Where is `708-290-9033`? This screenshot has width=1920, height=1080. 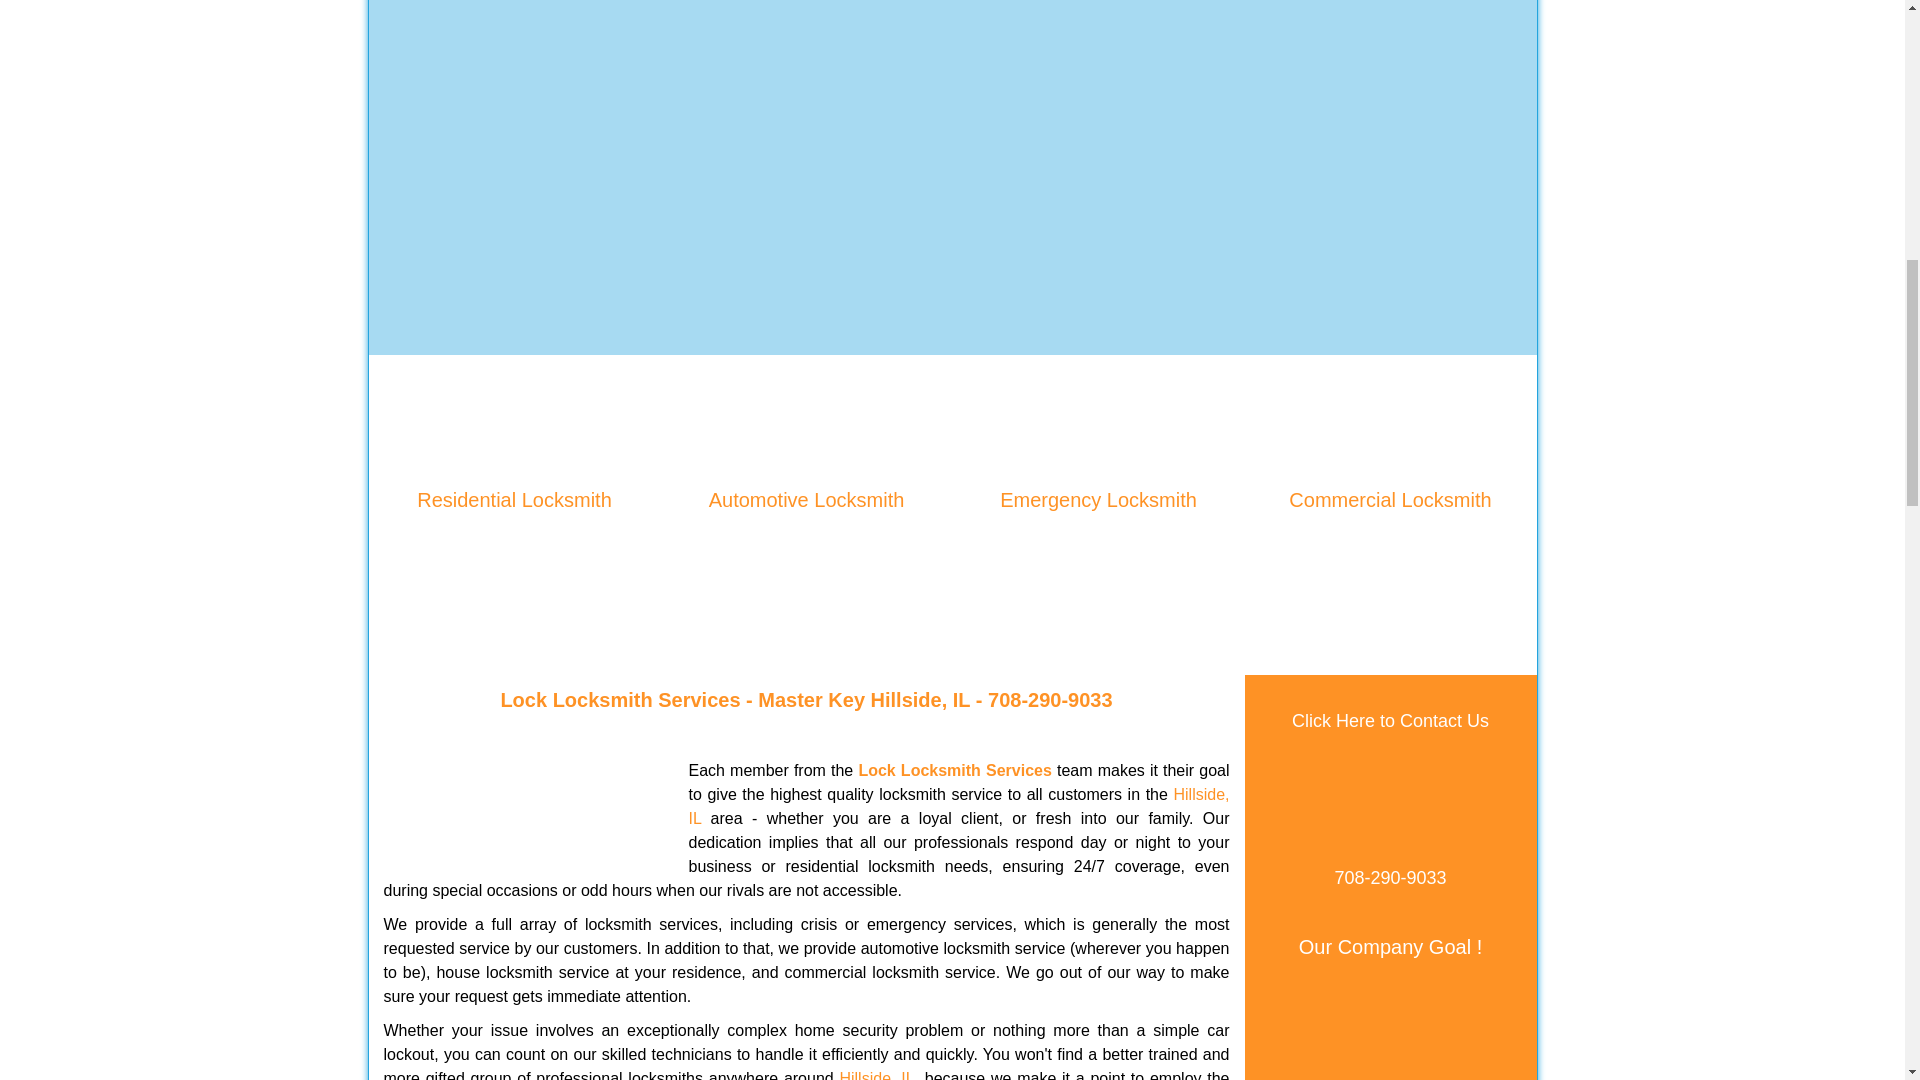
708-290-9033 is located at coordinates (1050, 700).